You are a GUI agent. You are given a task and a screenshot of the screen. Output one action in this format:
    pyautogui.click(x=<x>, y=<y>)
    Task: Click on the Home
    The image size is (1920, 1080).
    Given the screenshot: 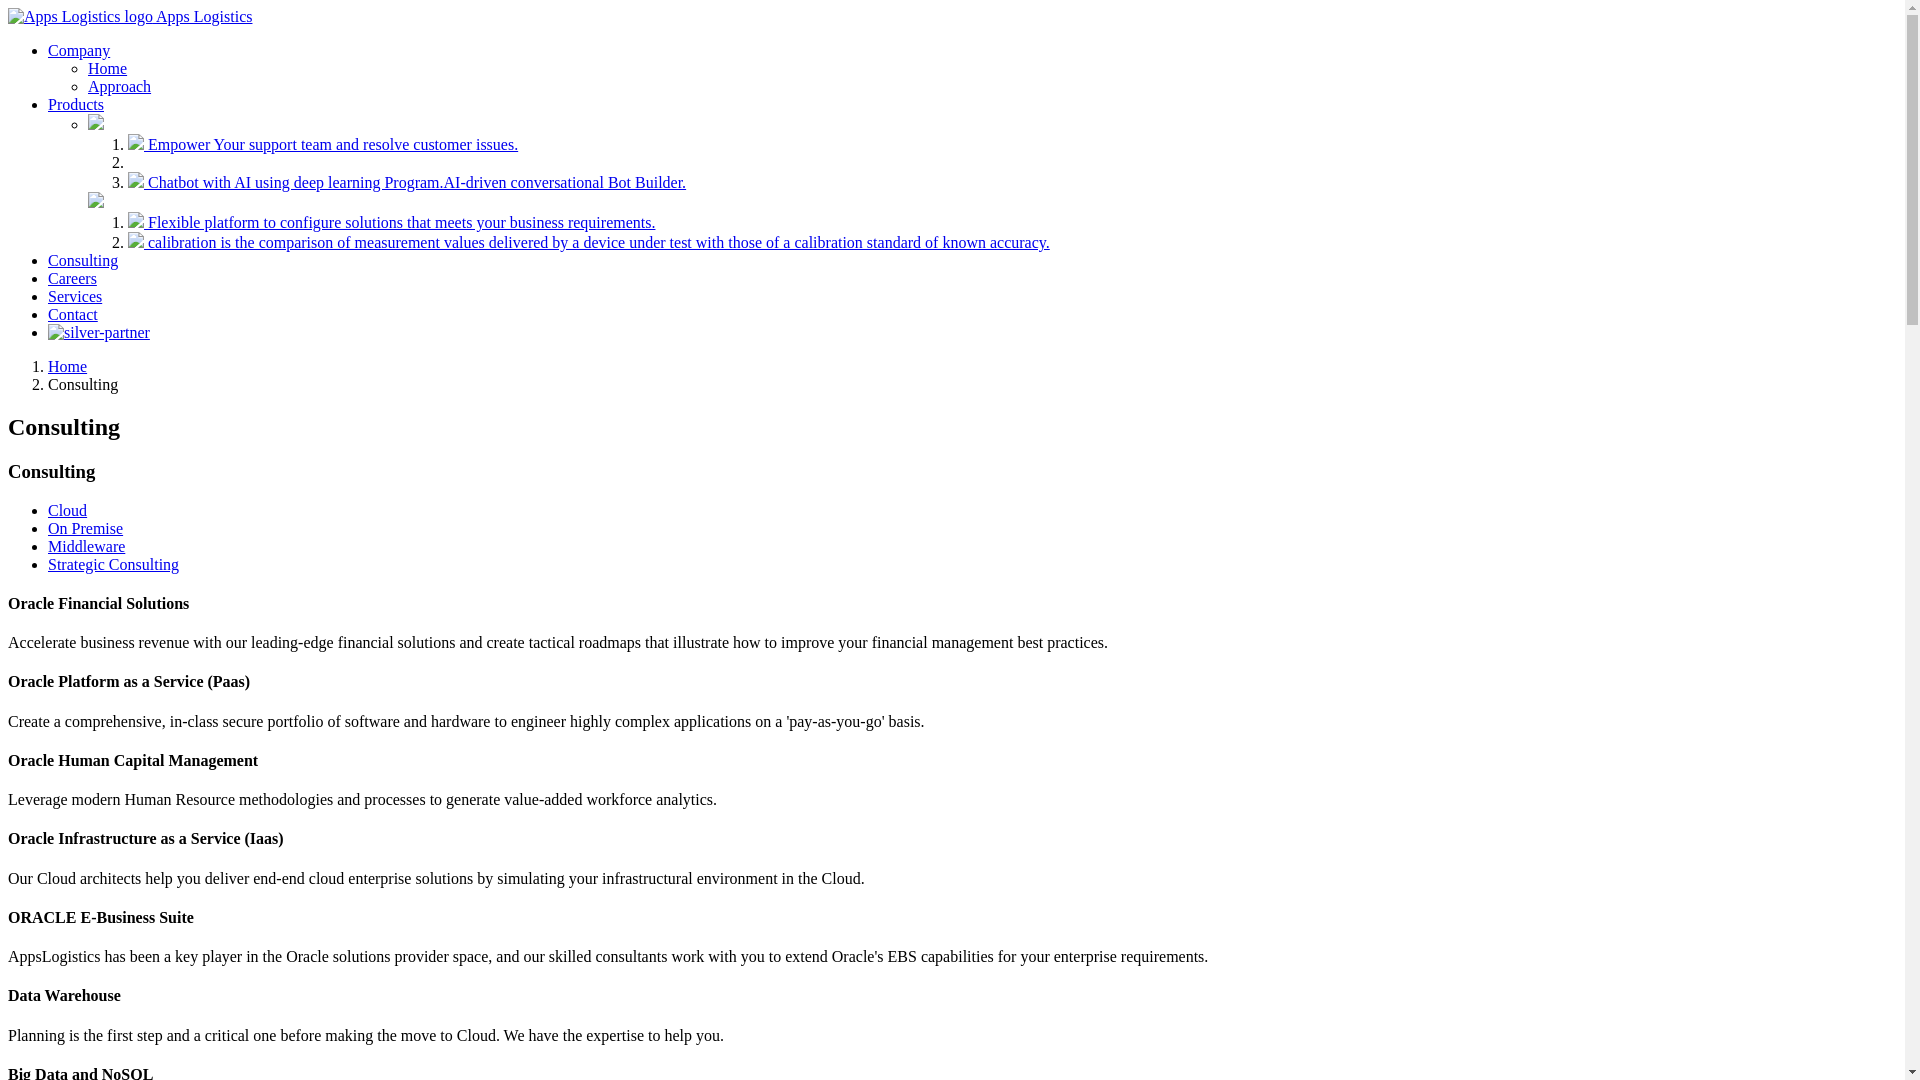 What is the action you would take?
    pyautogui.click(x=68, y=366)
    